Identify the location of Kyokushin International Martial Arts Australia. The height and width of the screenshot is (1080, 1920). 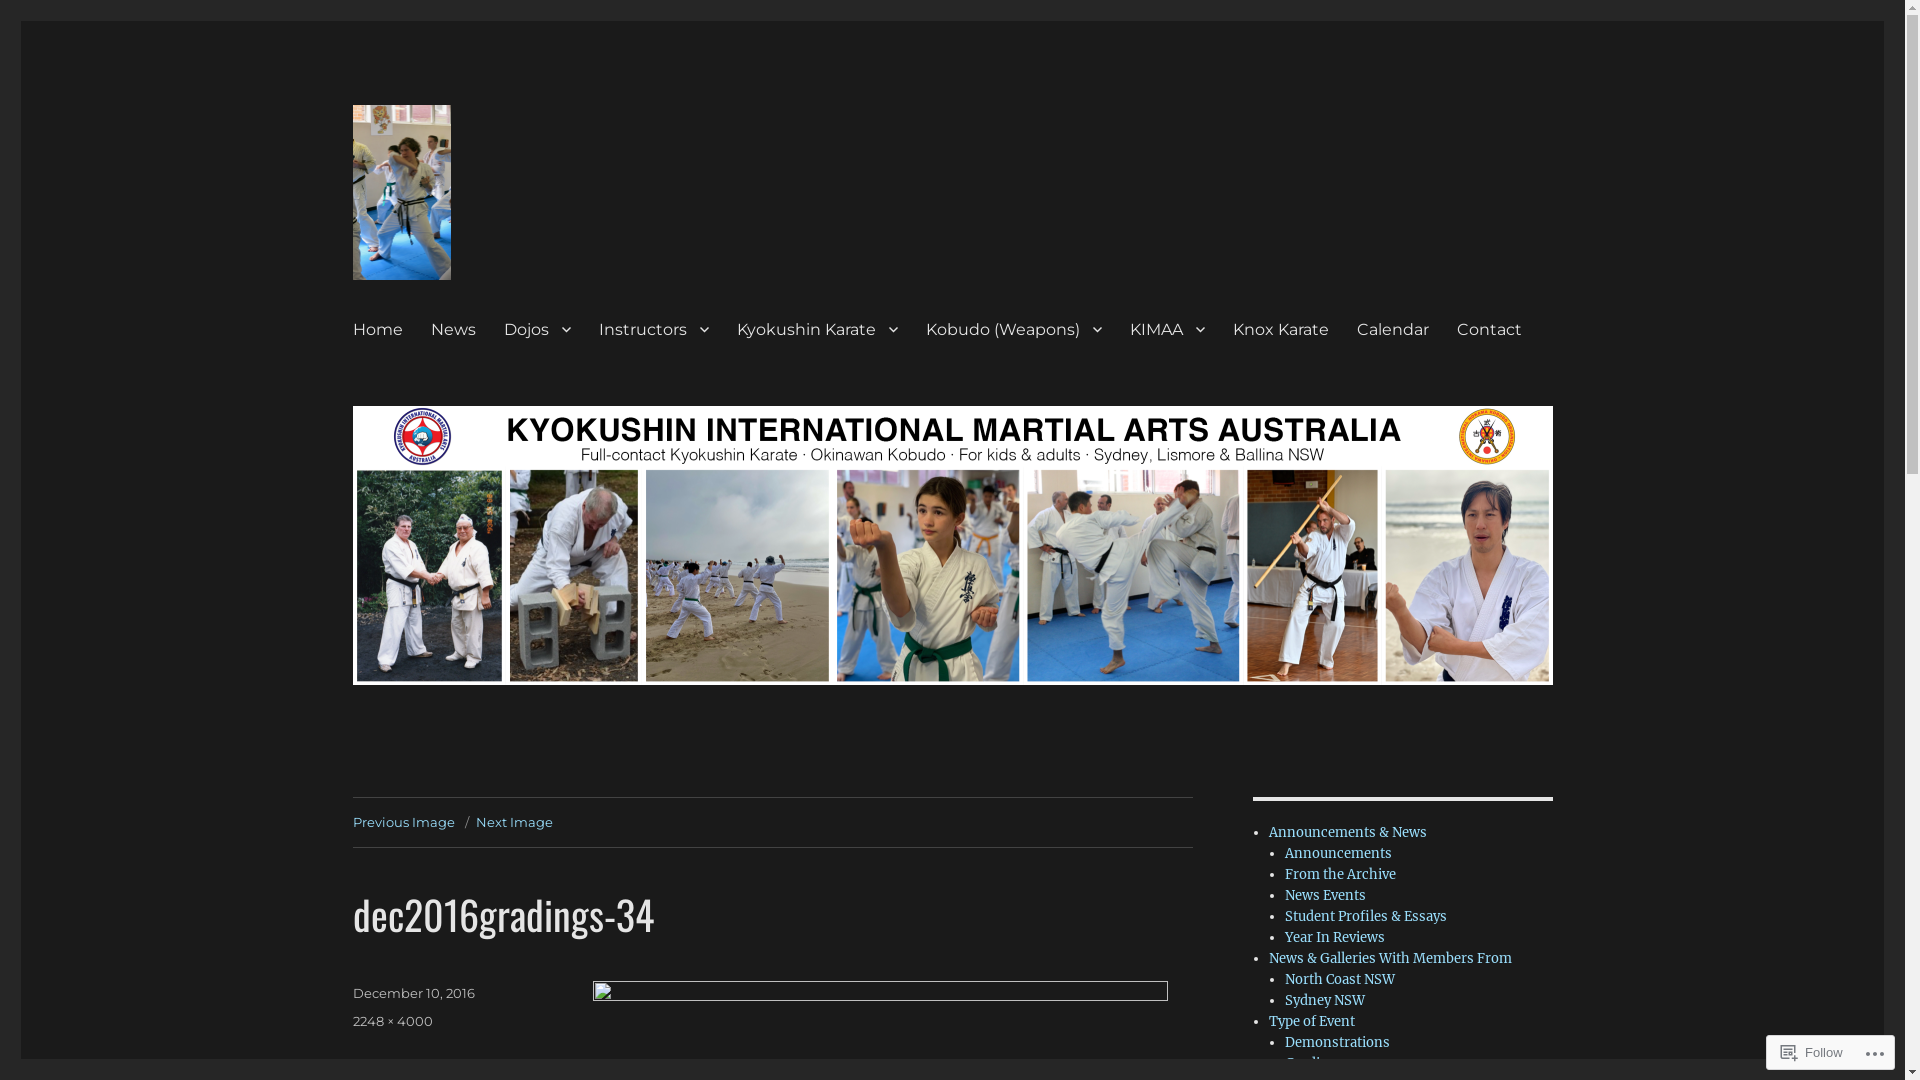
(578, 298).